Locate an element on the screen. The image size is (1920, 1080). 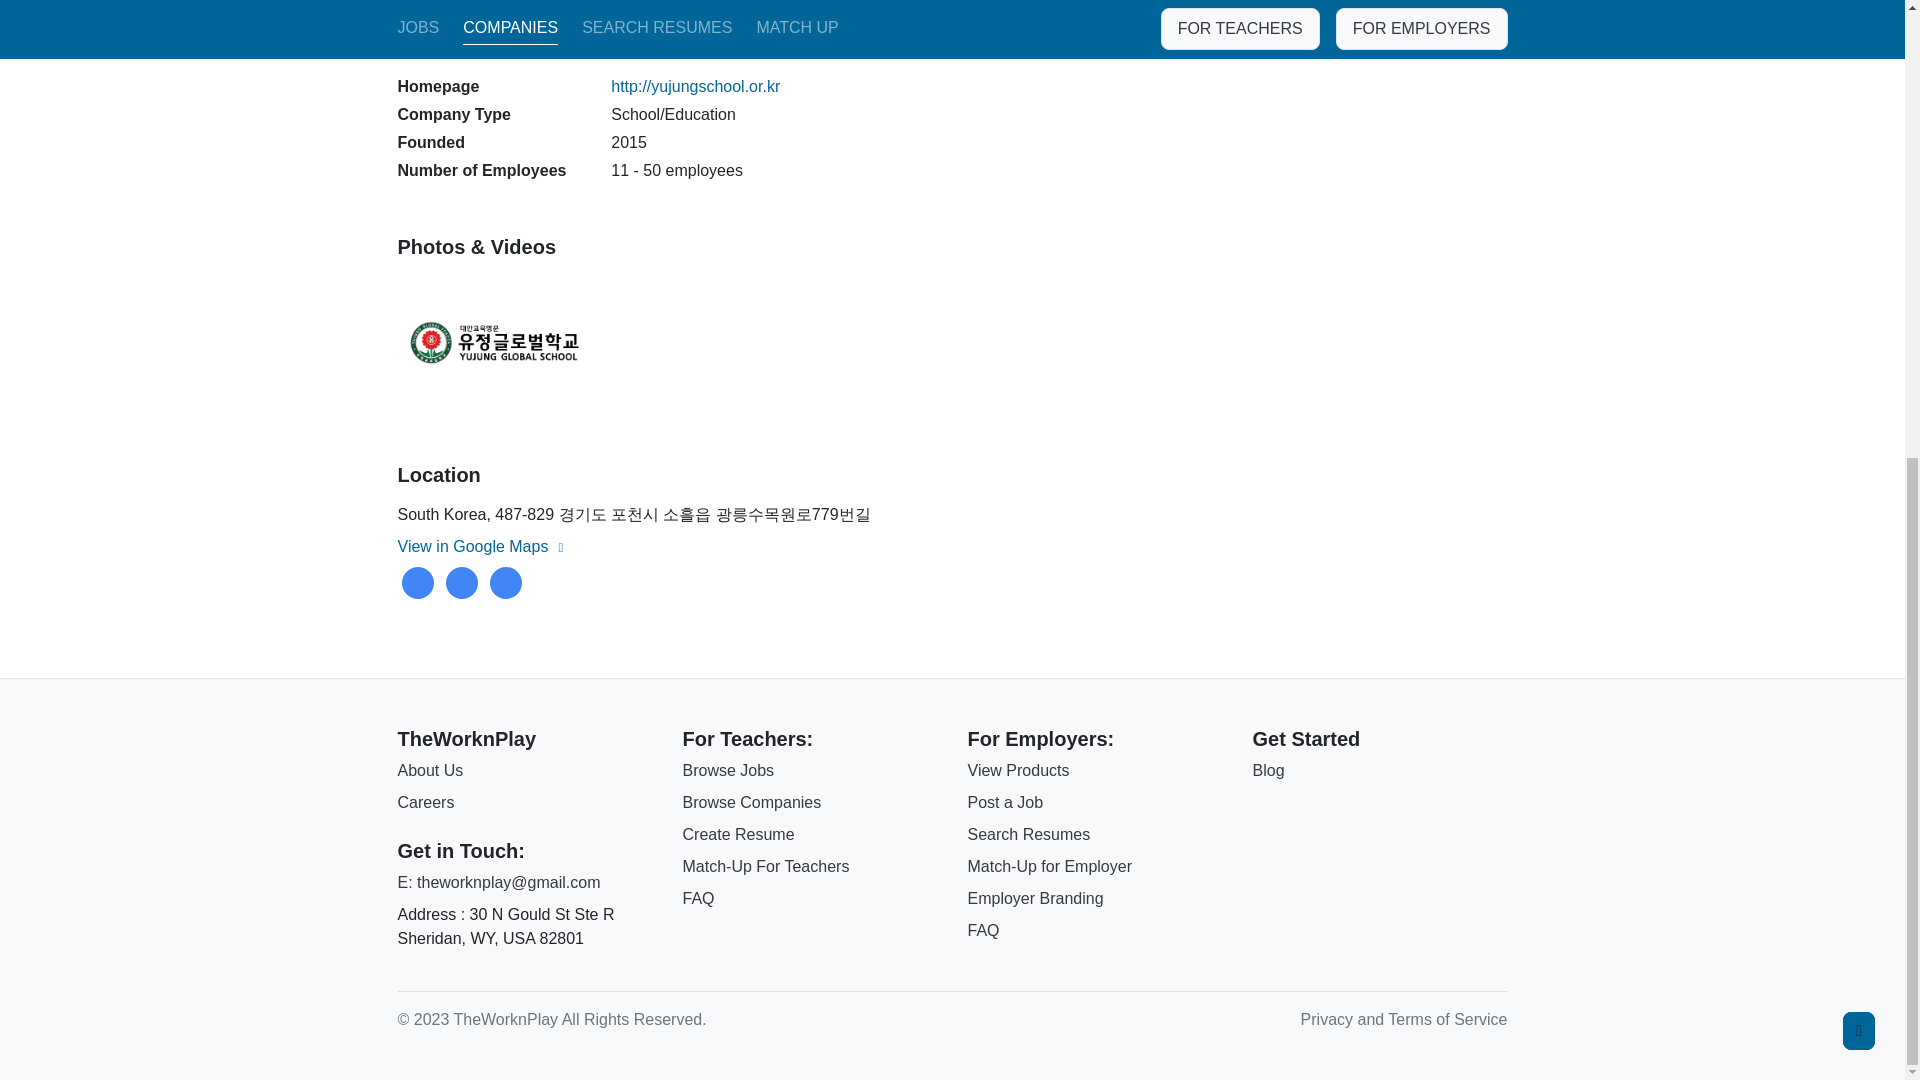
FAQ is located at coordinates (698, 898).